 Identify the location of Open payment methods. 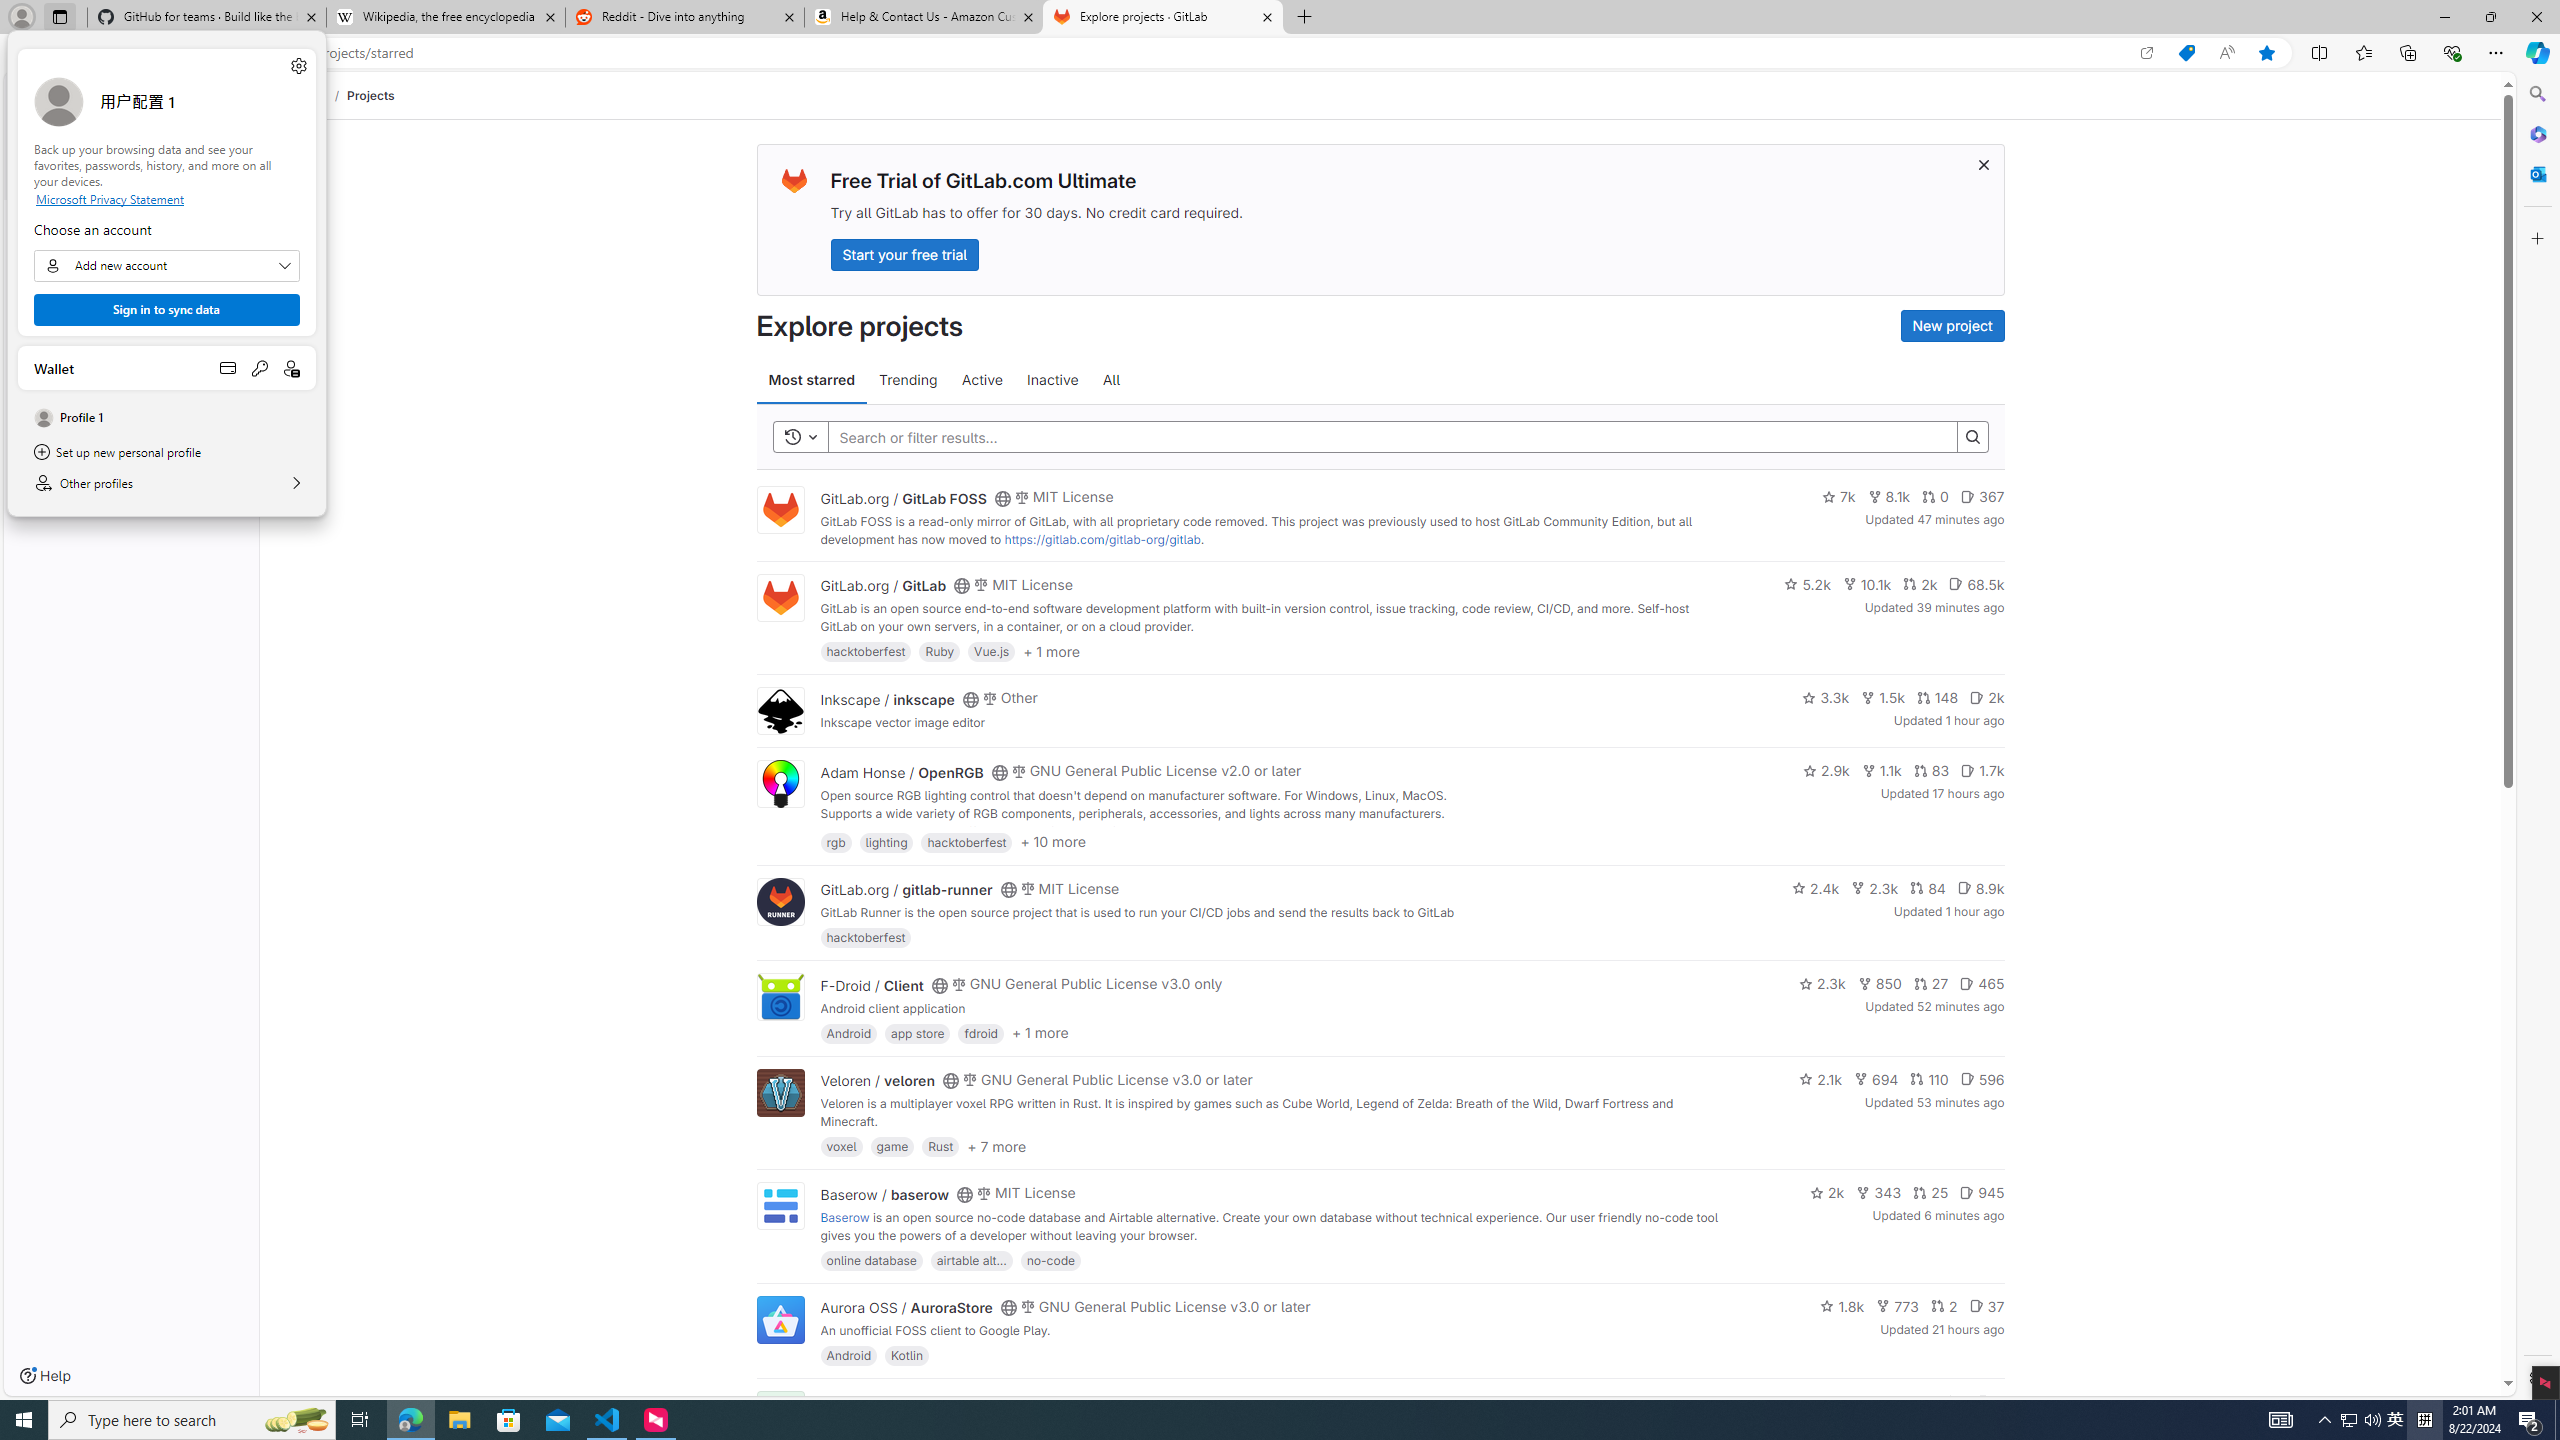
(228, 368).